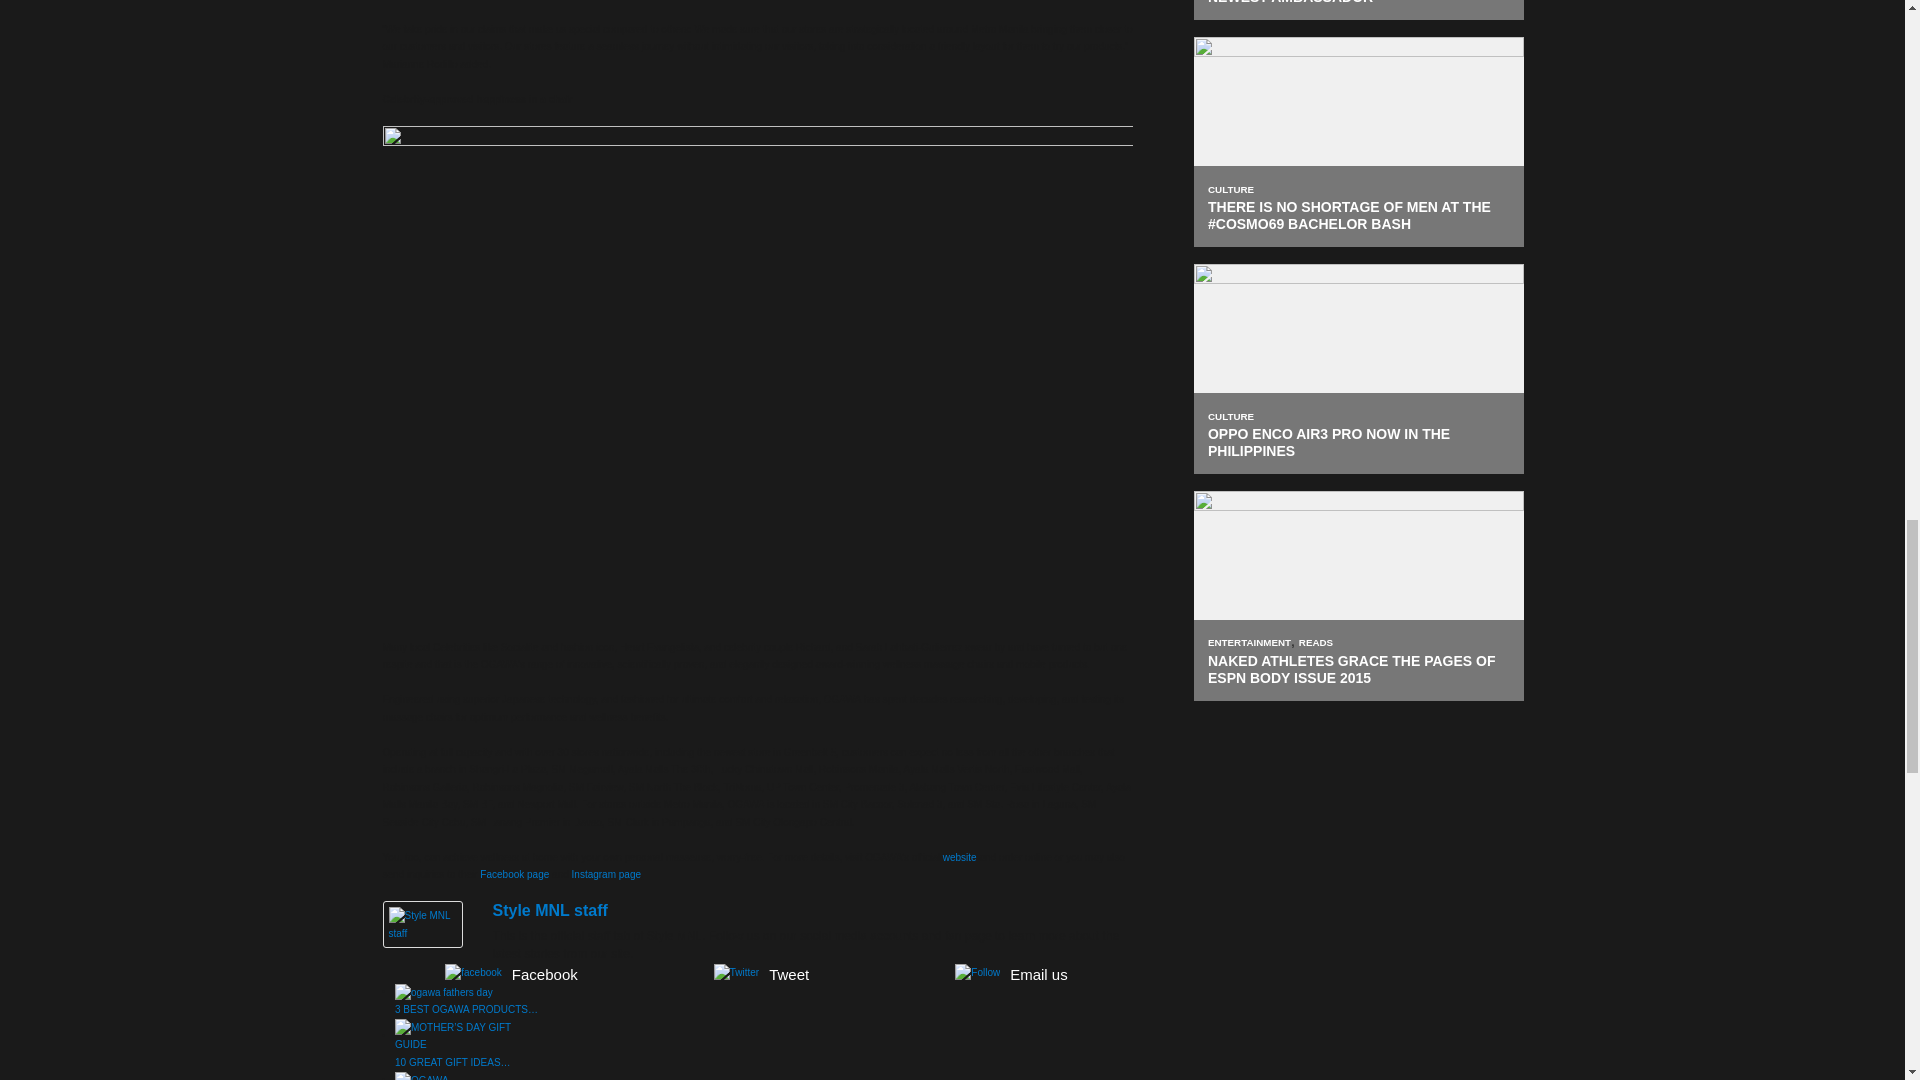 Image resolution: width=1920 pixels, height=1080 pixels. Describe the element at coordinates (422, 924) in the screenshot. I see `Style MNL staff` at that location.